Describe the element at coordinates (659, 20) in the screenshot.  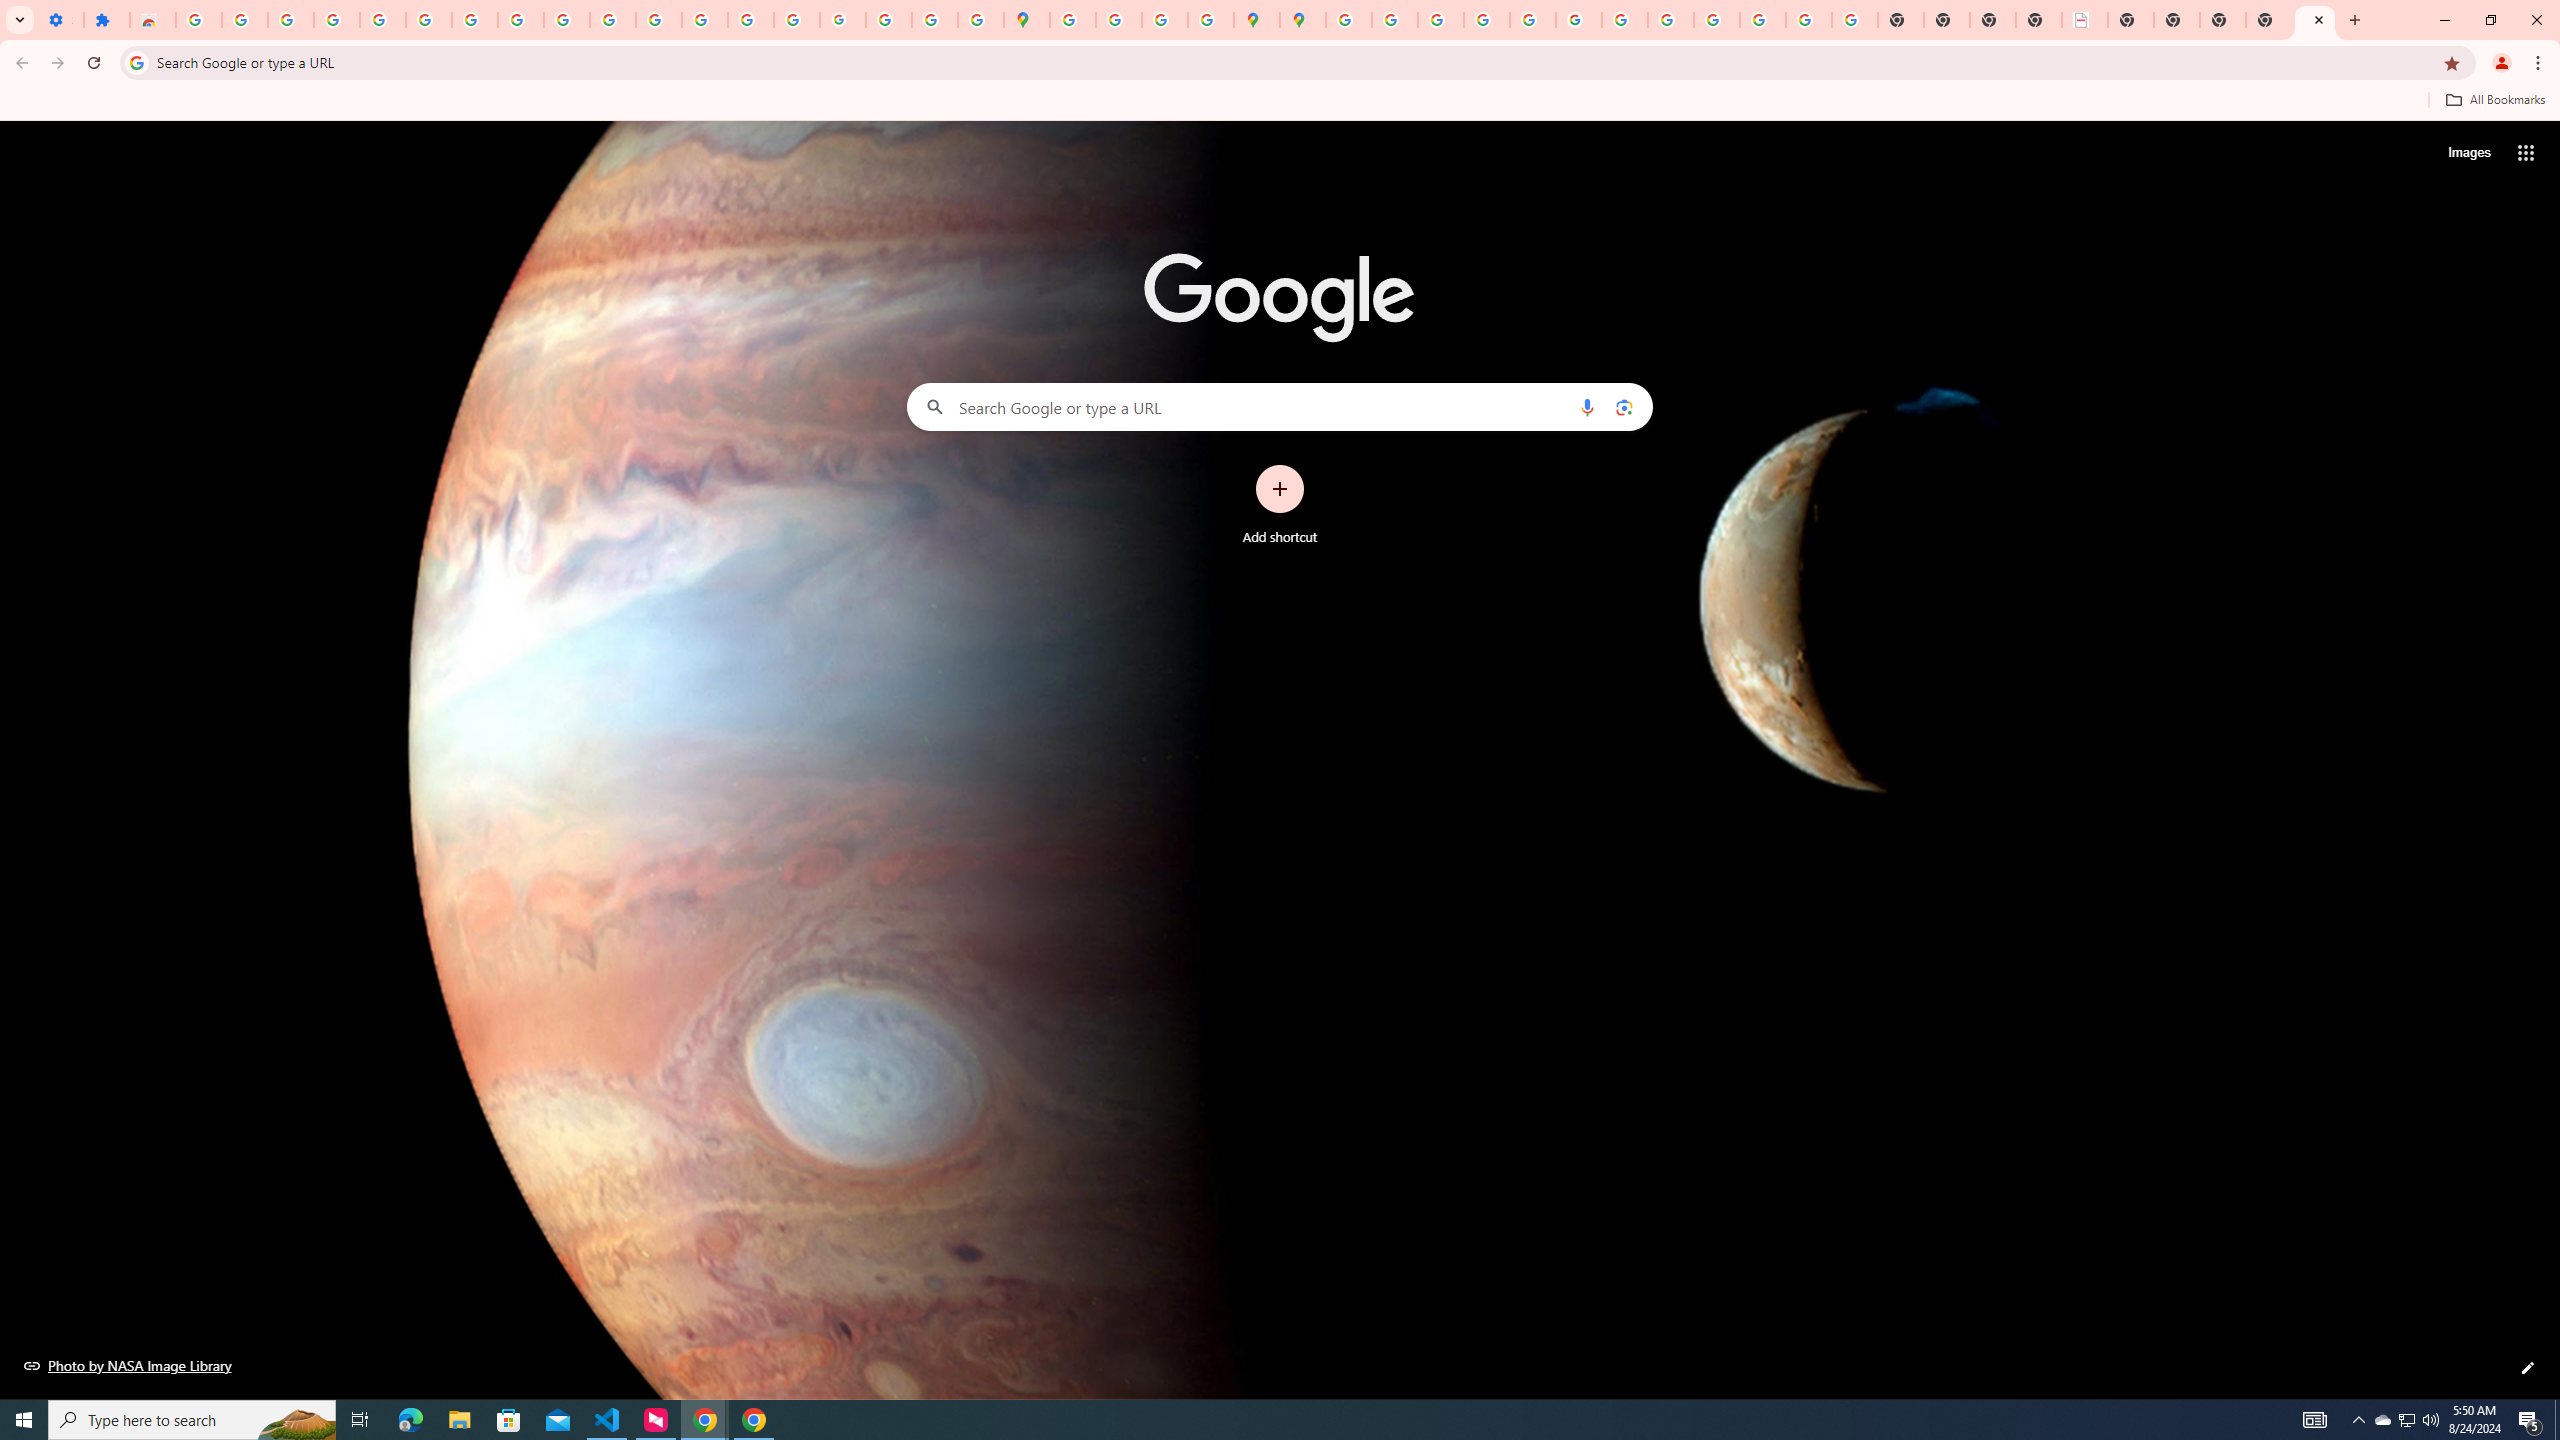
I see `https://scholar.google.com/` at that location.